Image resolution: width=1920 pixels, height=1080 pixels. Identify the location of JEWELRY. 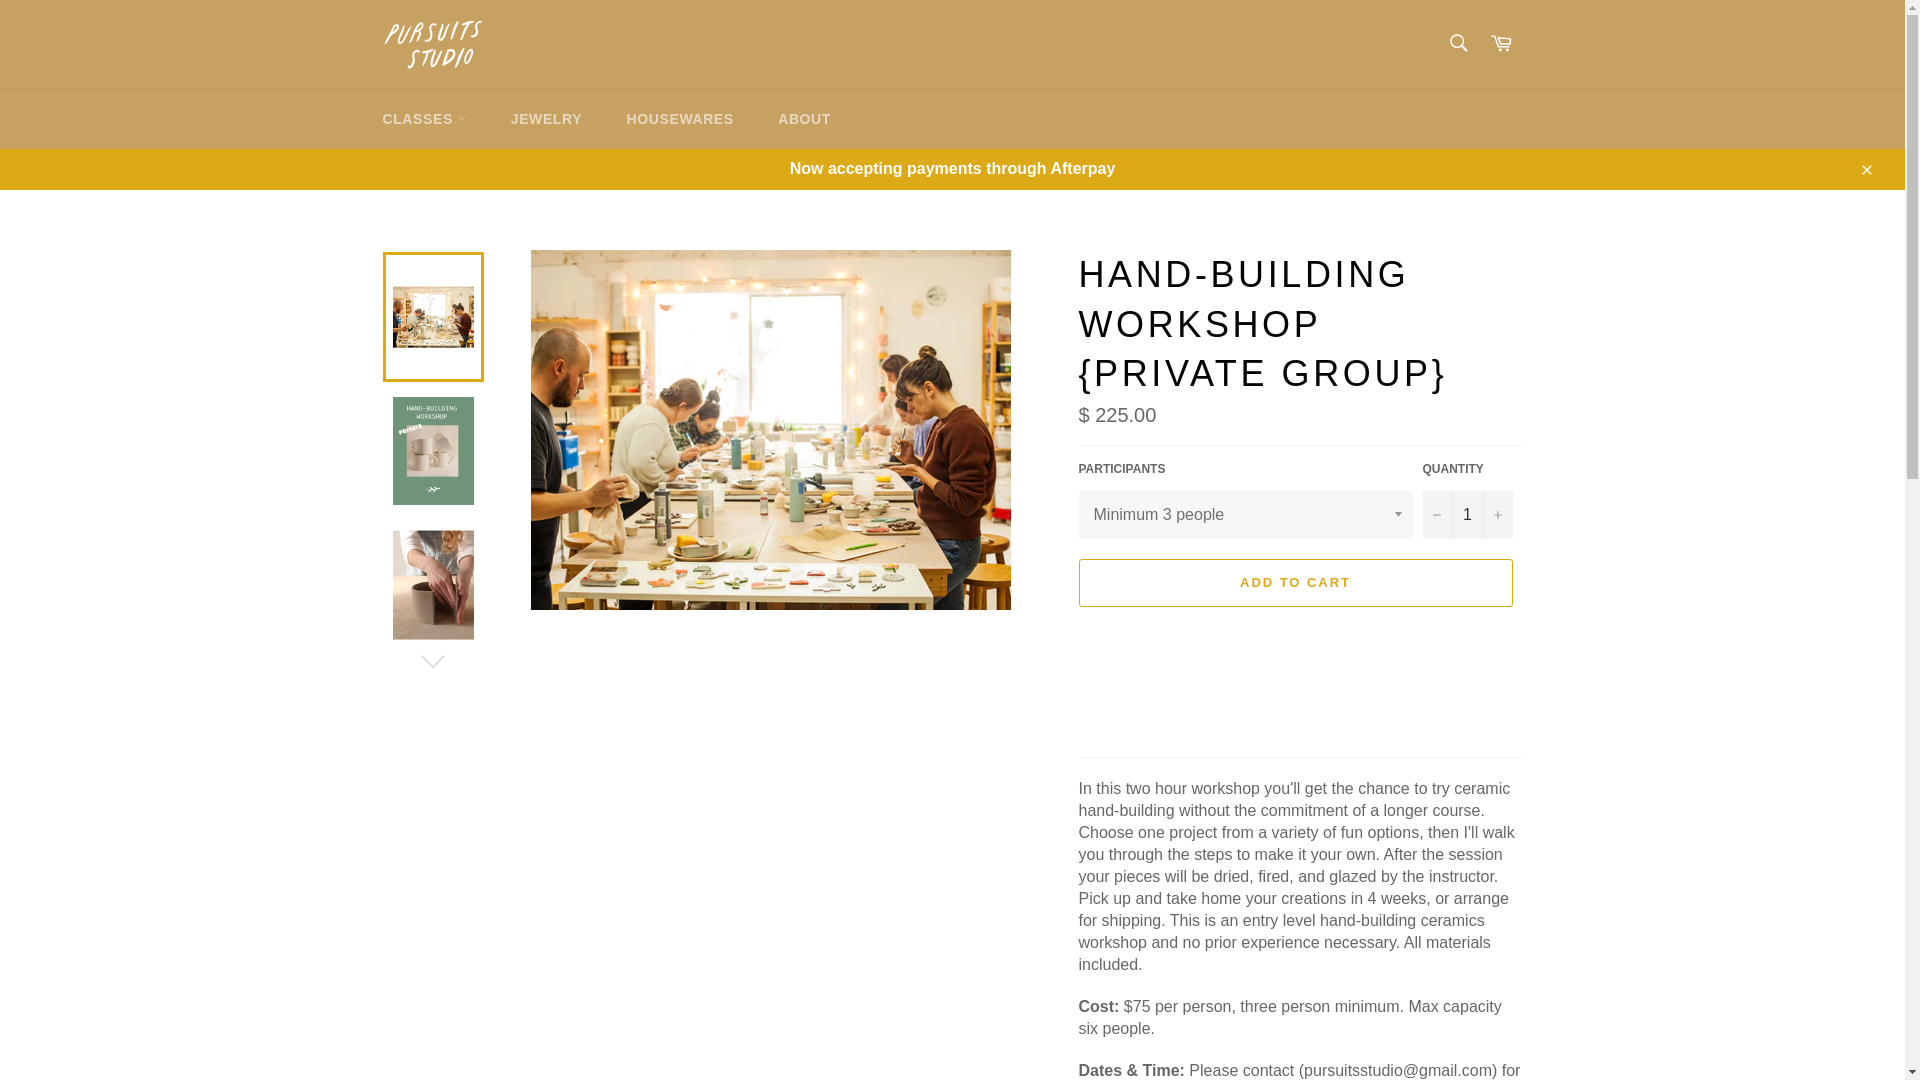
(546, 119).